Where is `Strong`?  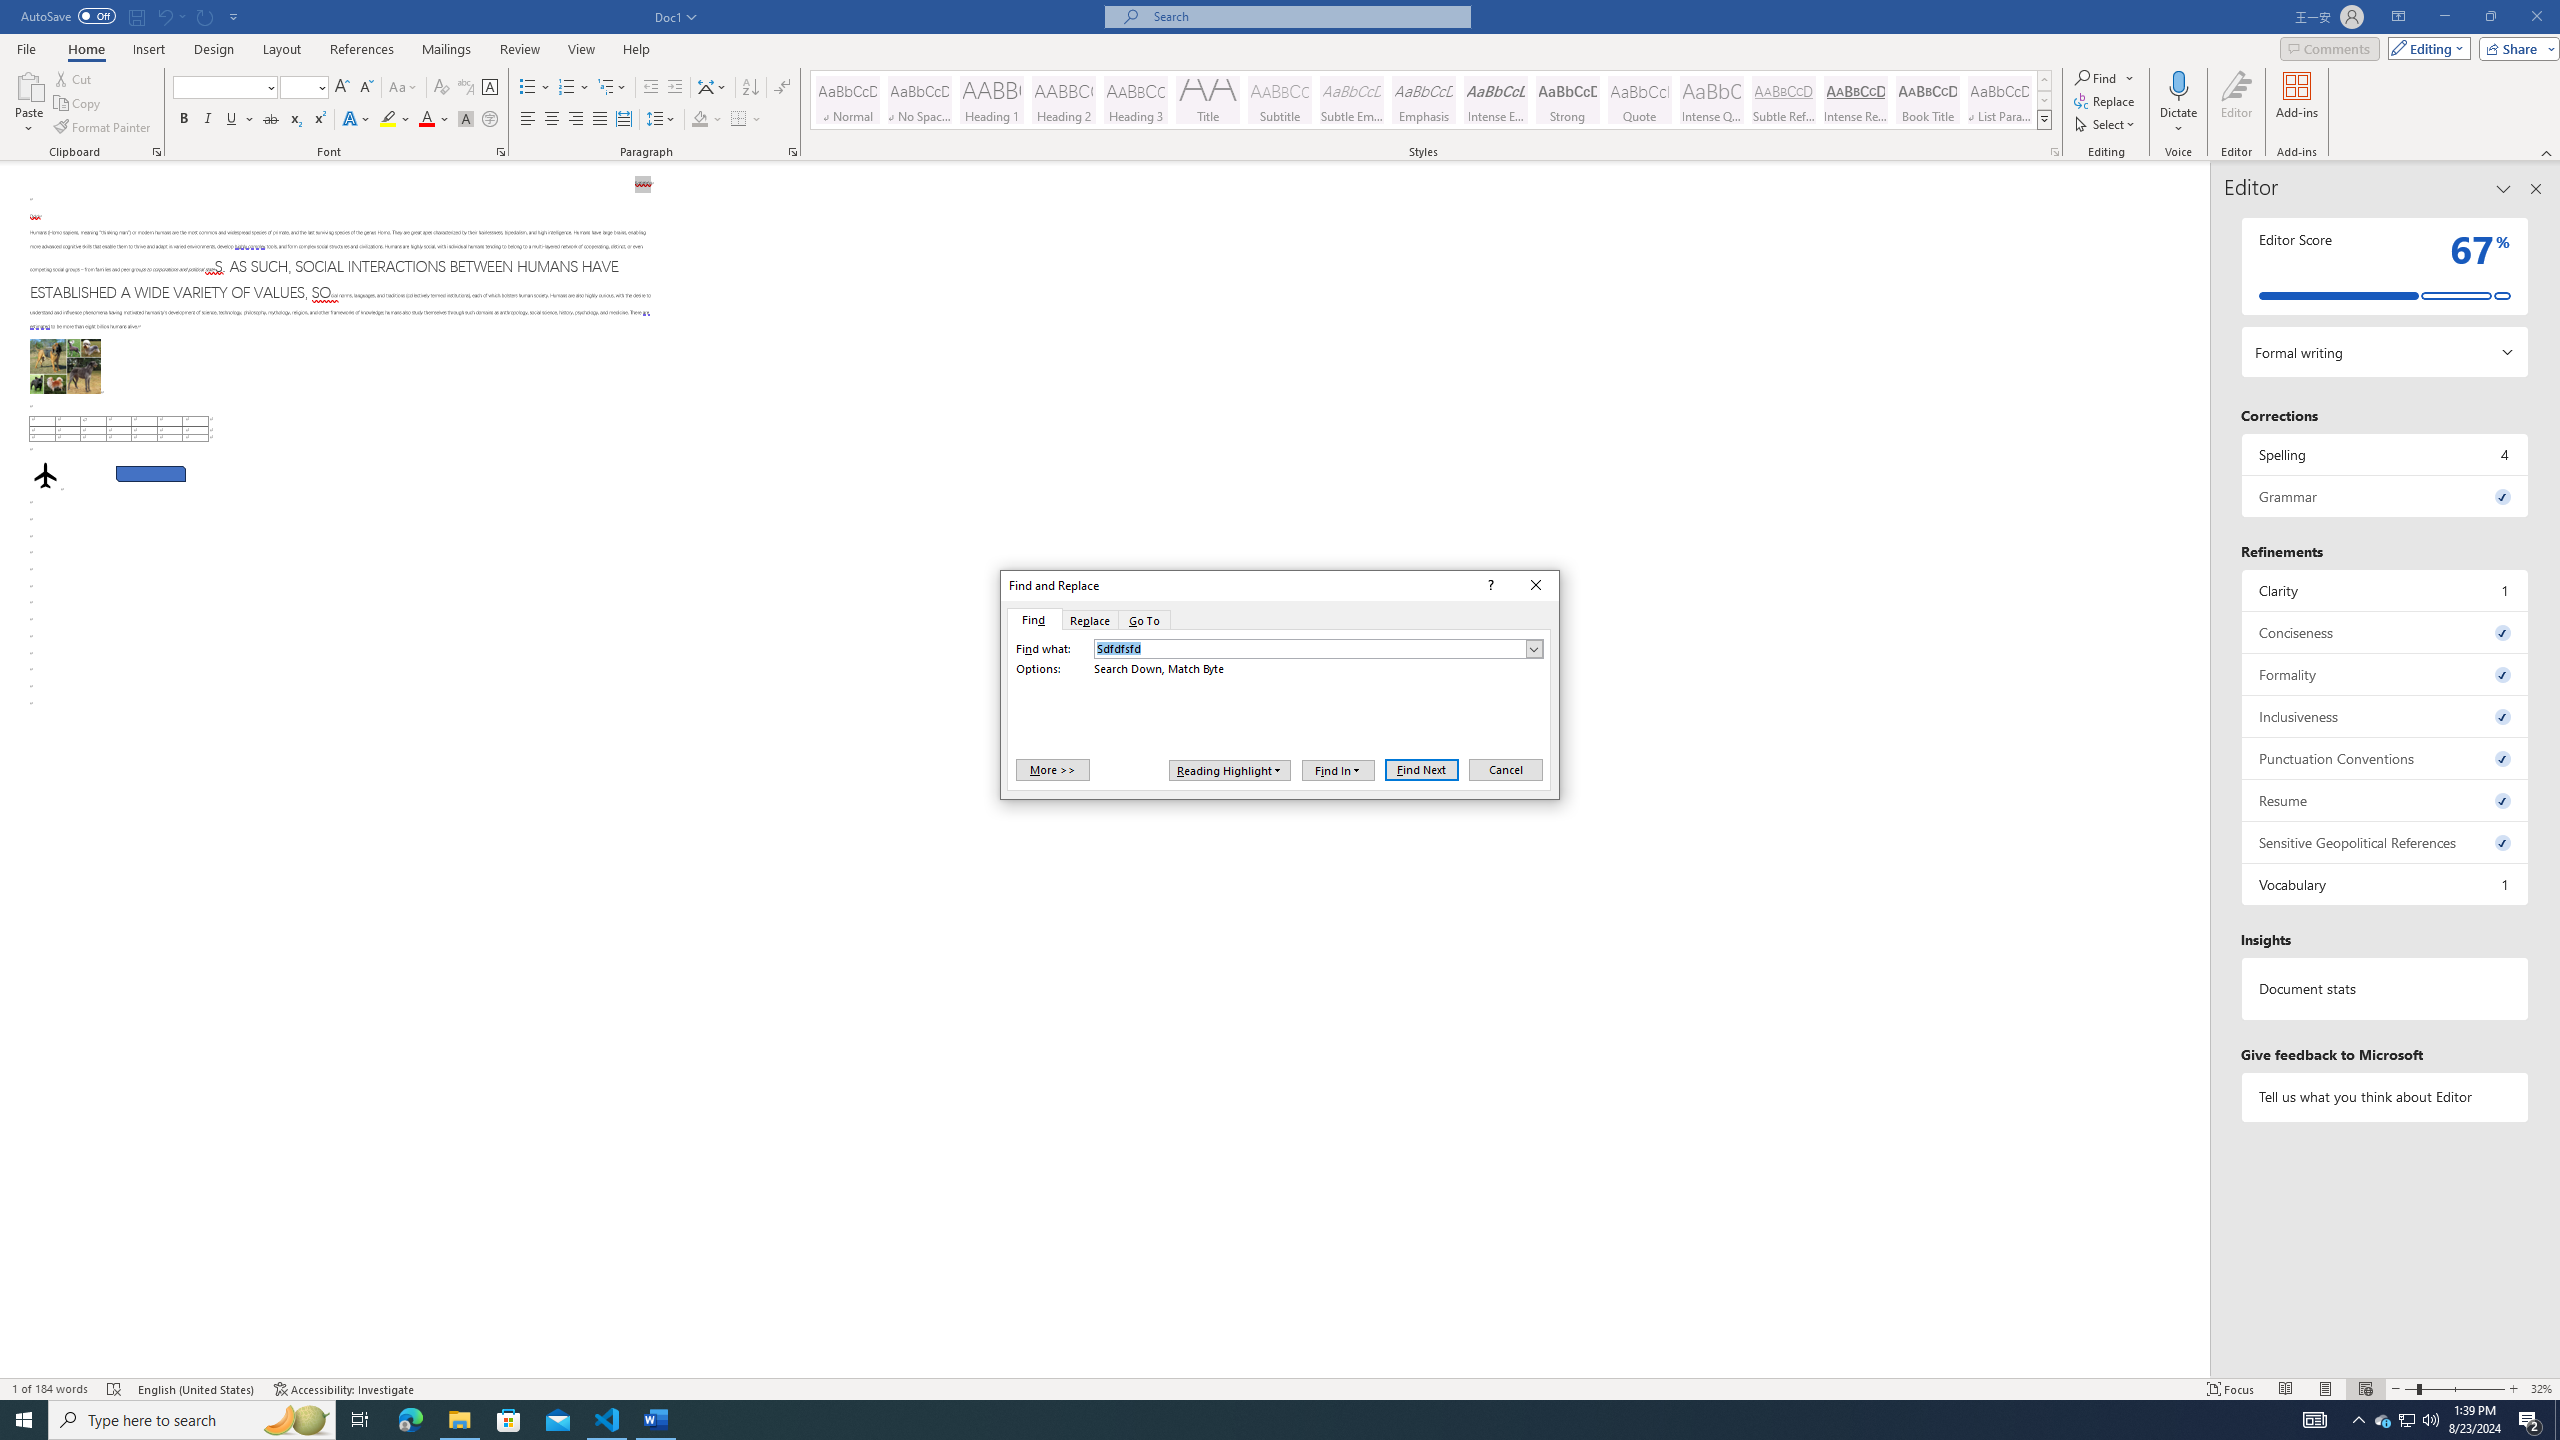 Strong is located at coordinates (1568, 100).